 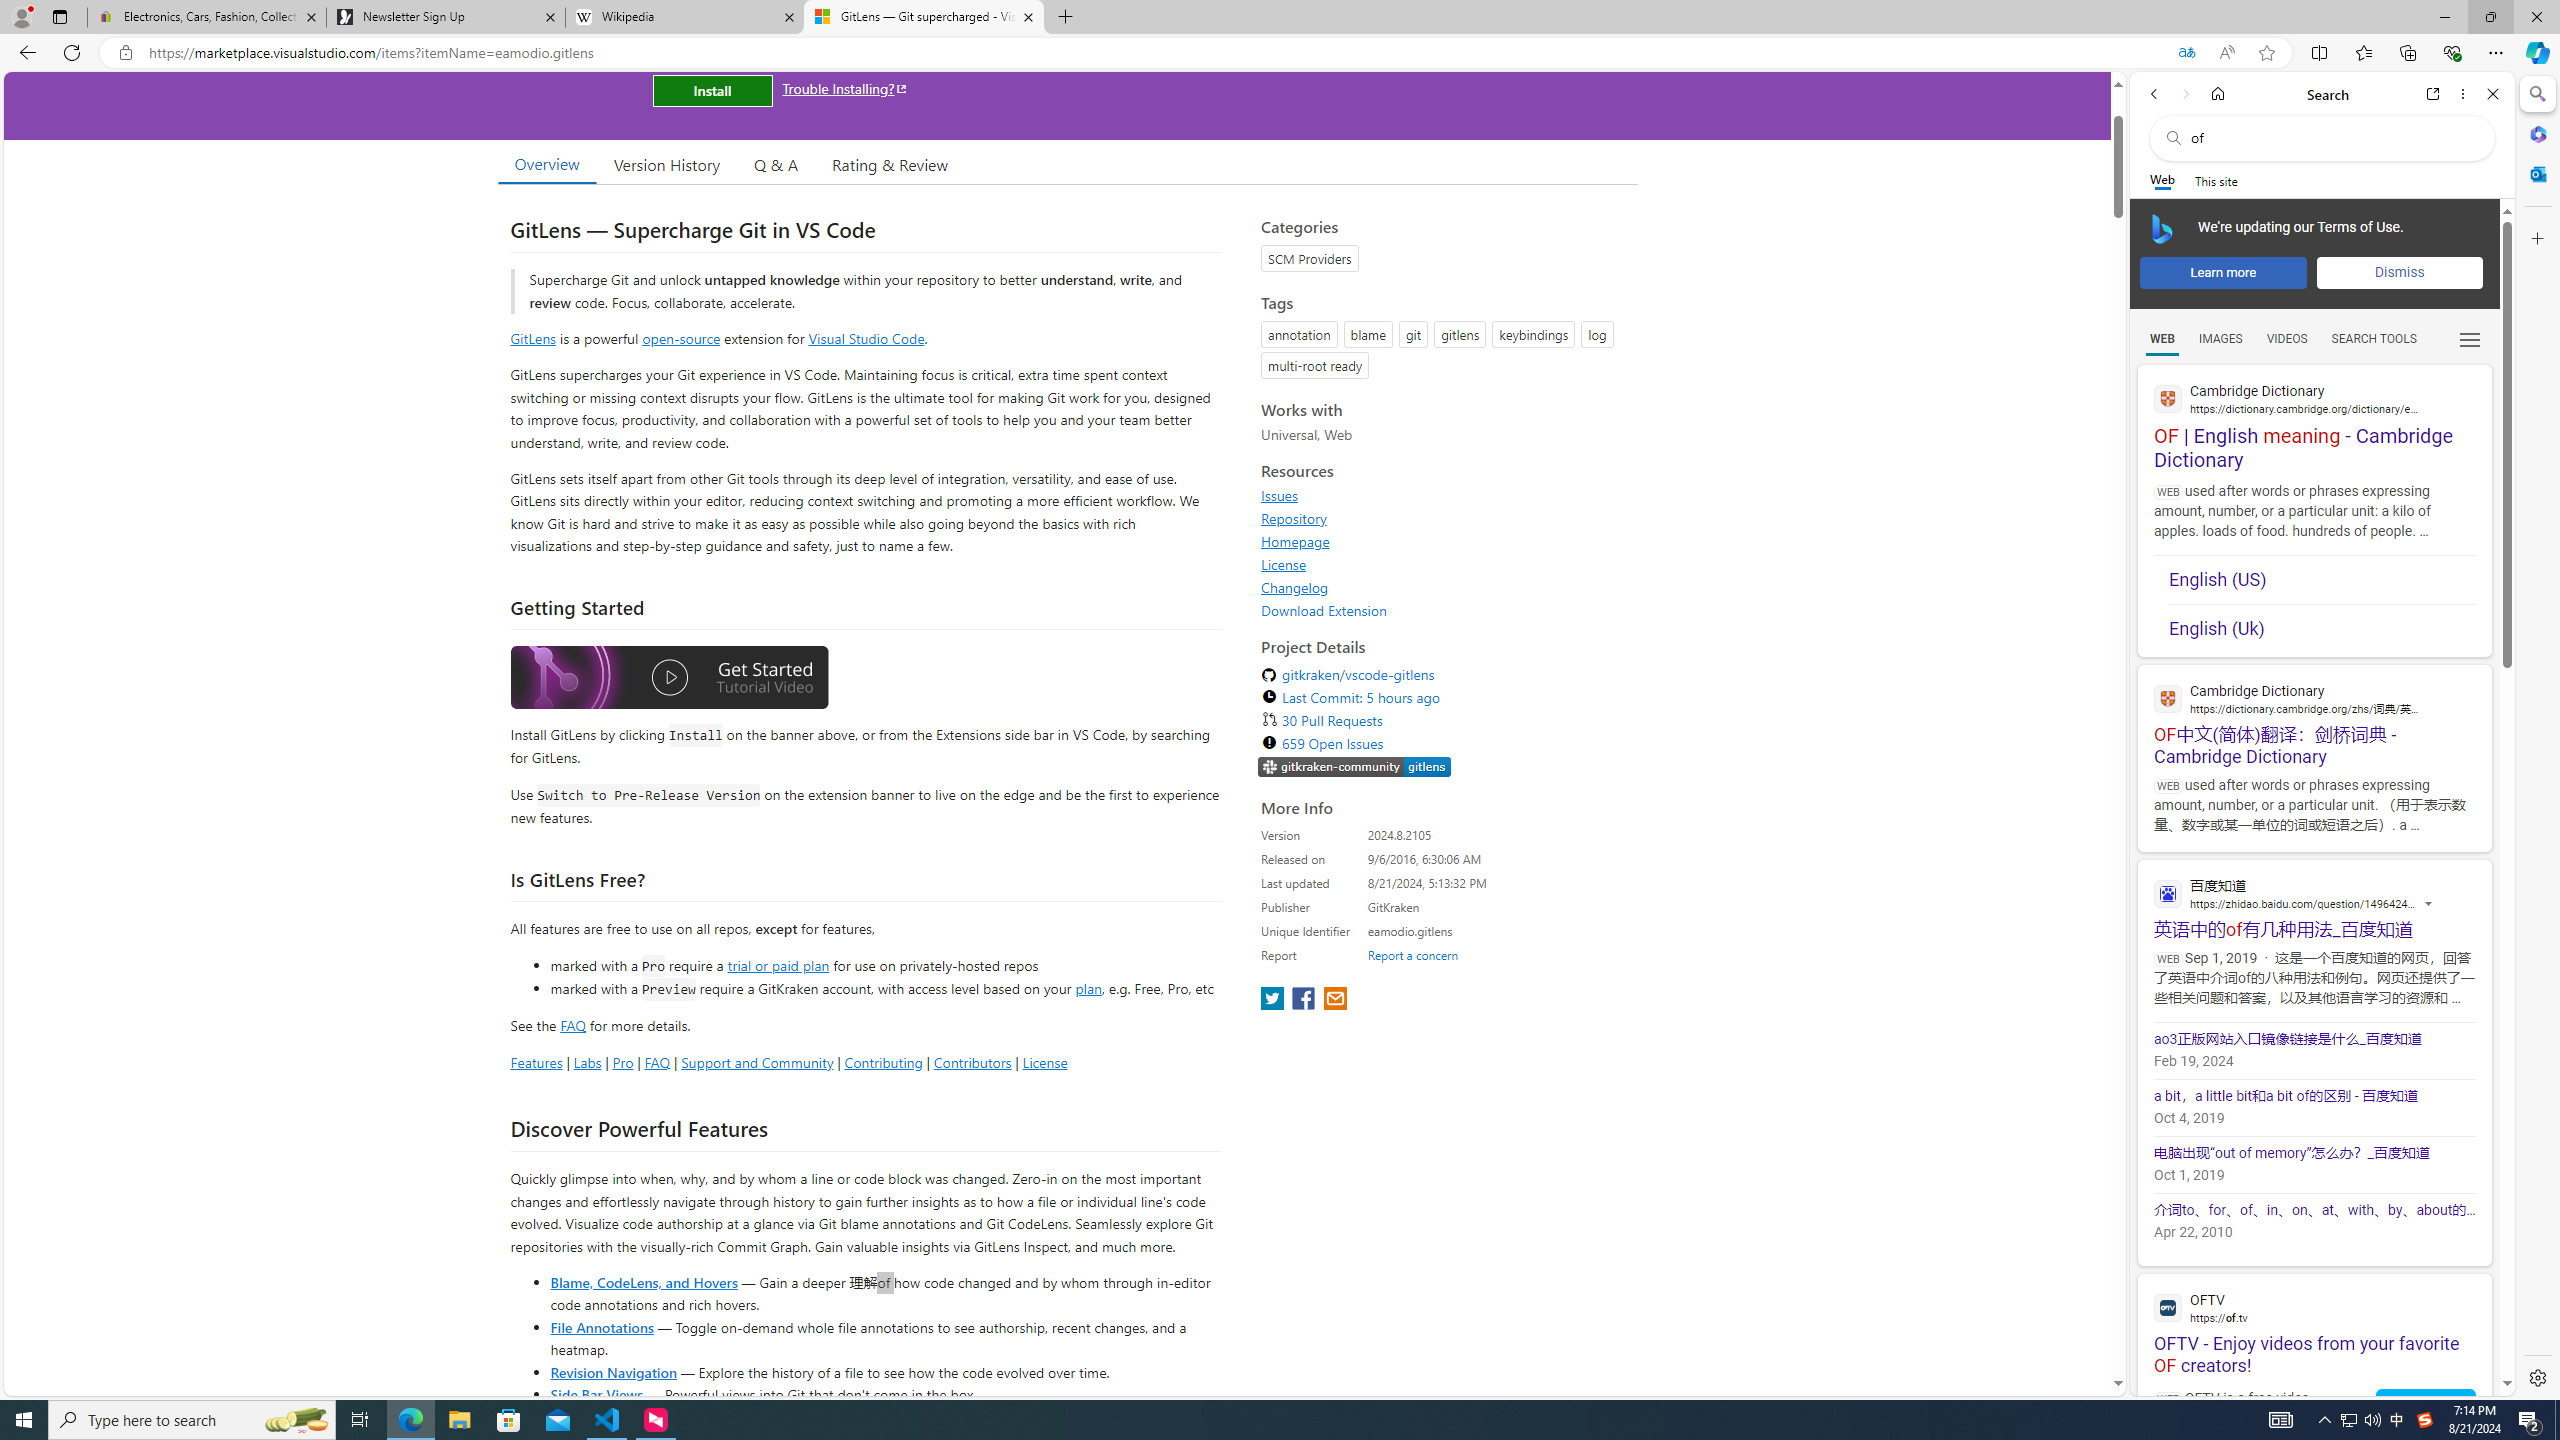 What do you see at coordinates (1413, 955) in the screenshot?
I see `Report a concern` at bounding box center [1413, 955].